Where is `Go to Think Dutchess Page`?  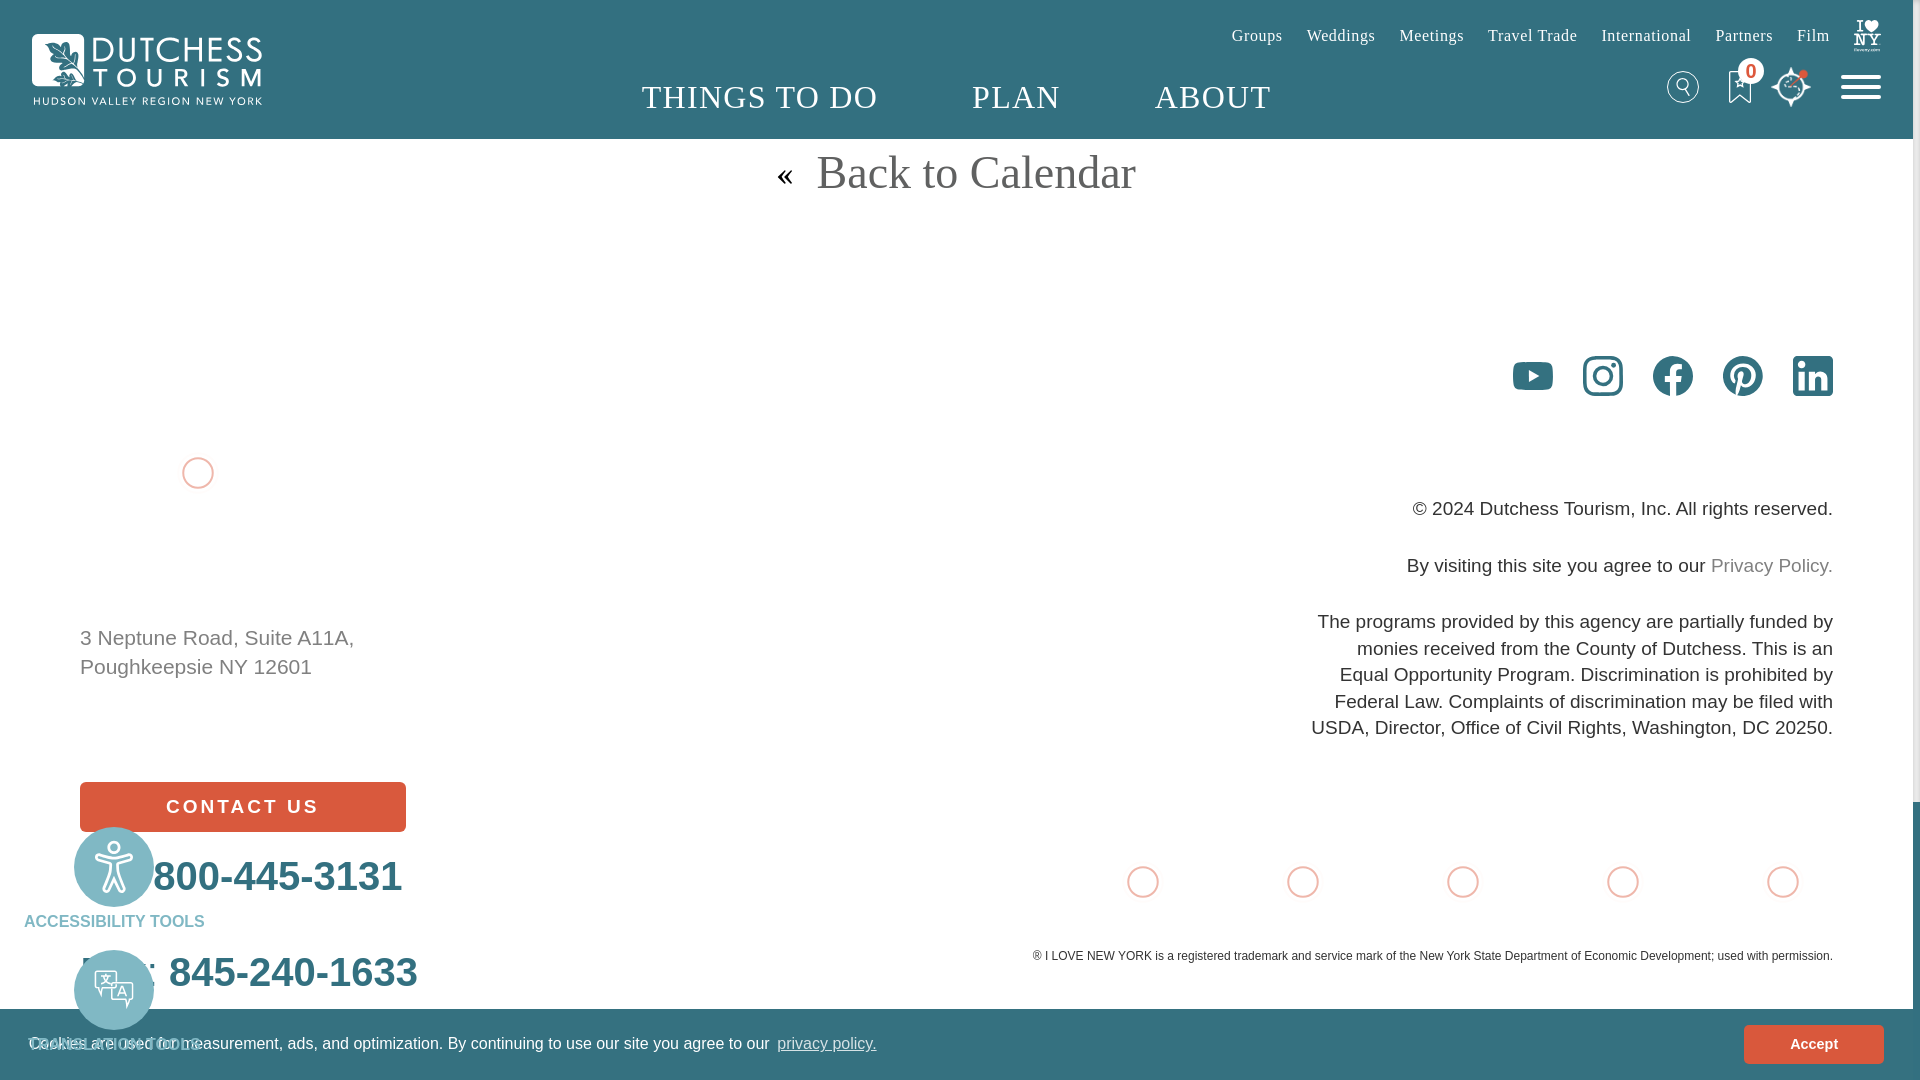
Go to Think Dutchess Page is located at coordinates (1592, 882).